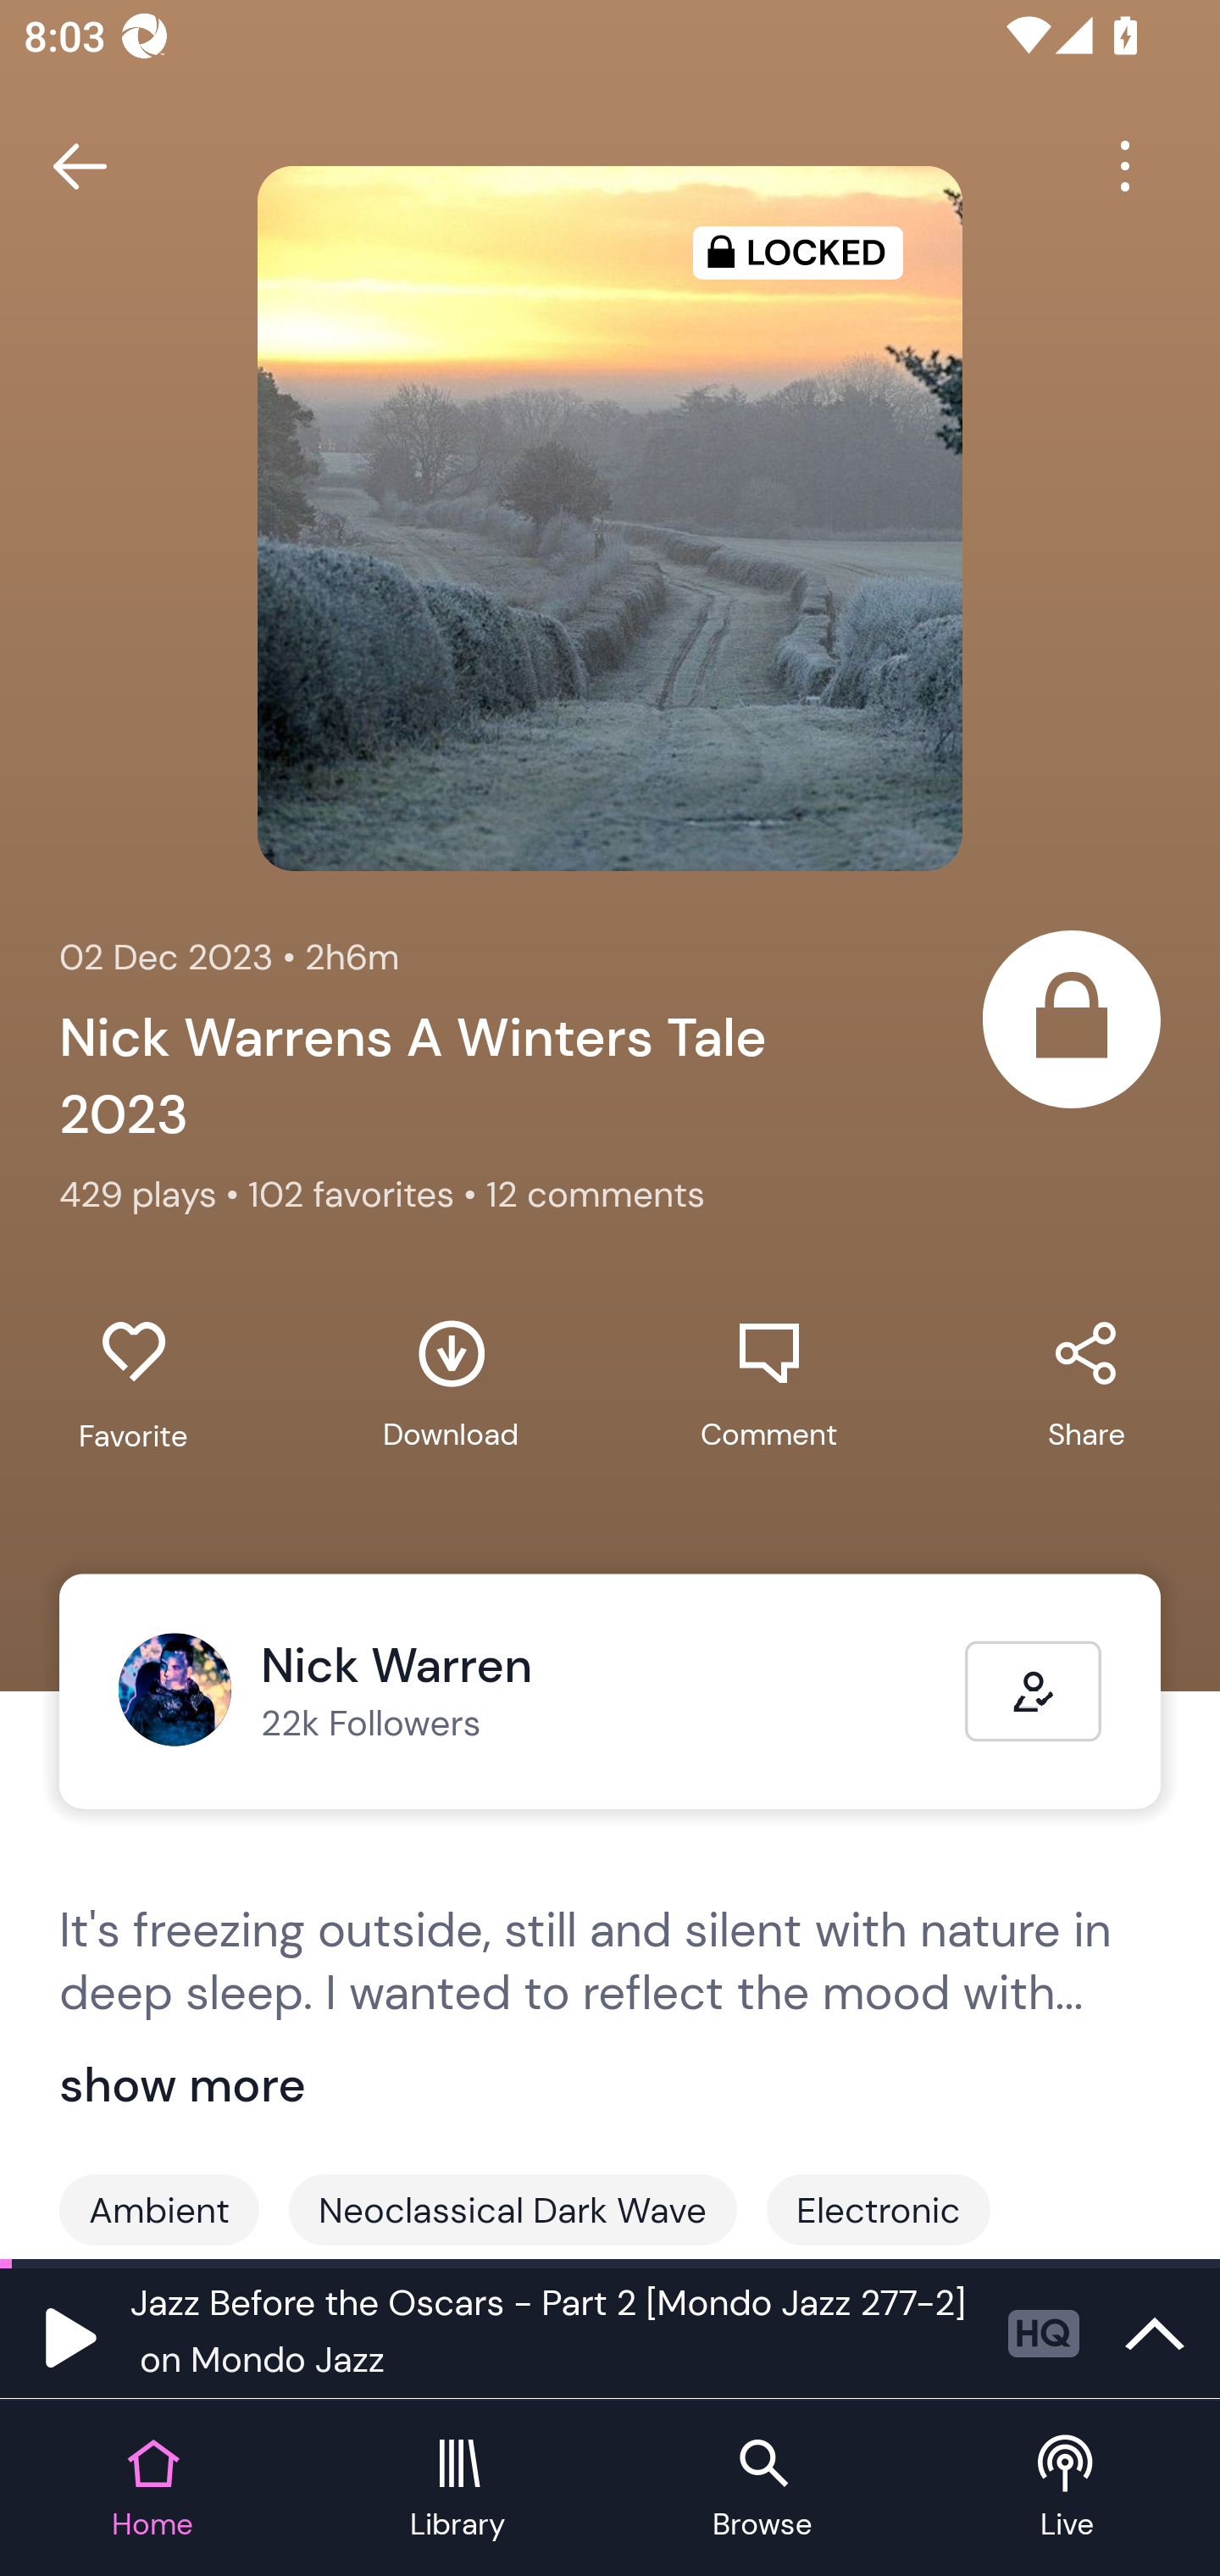  I want to click on Download, so click(451, 1385).